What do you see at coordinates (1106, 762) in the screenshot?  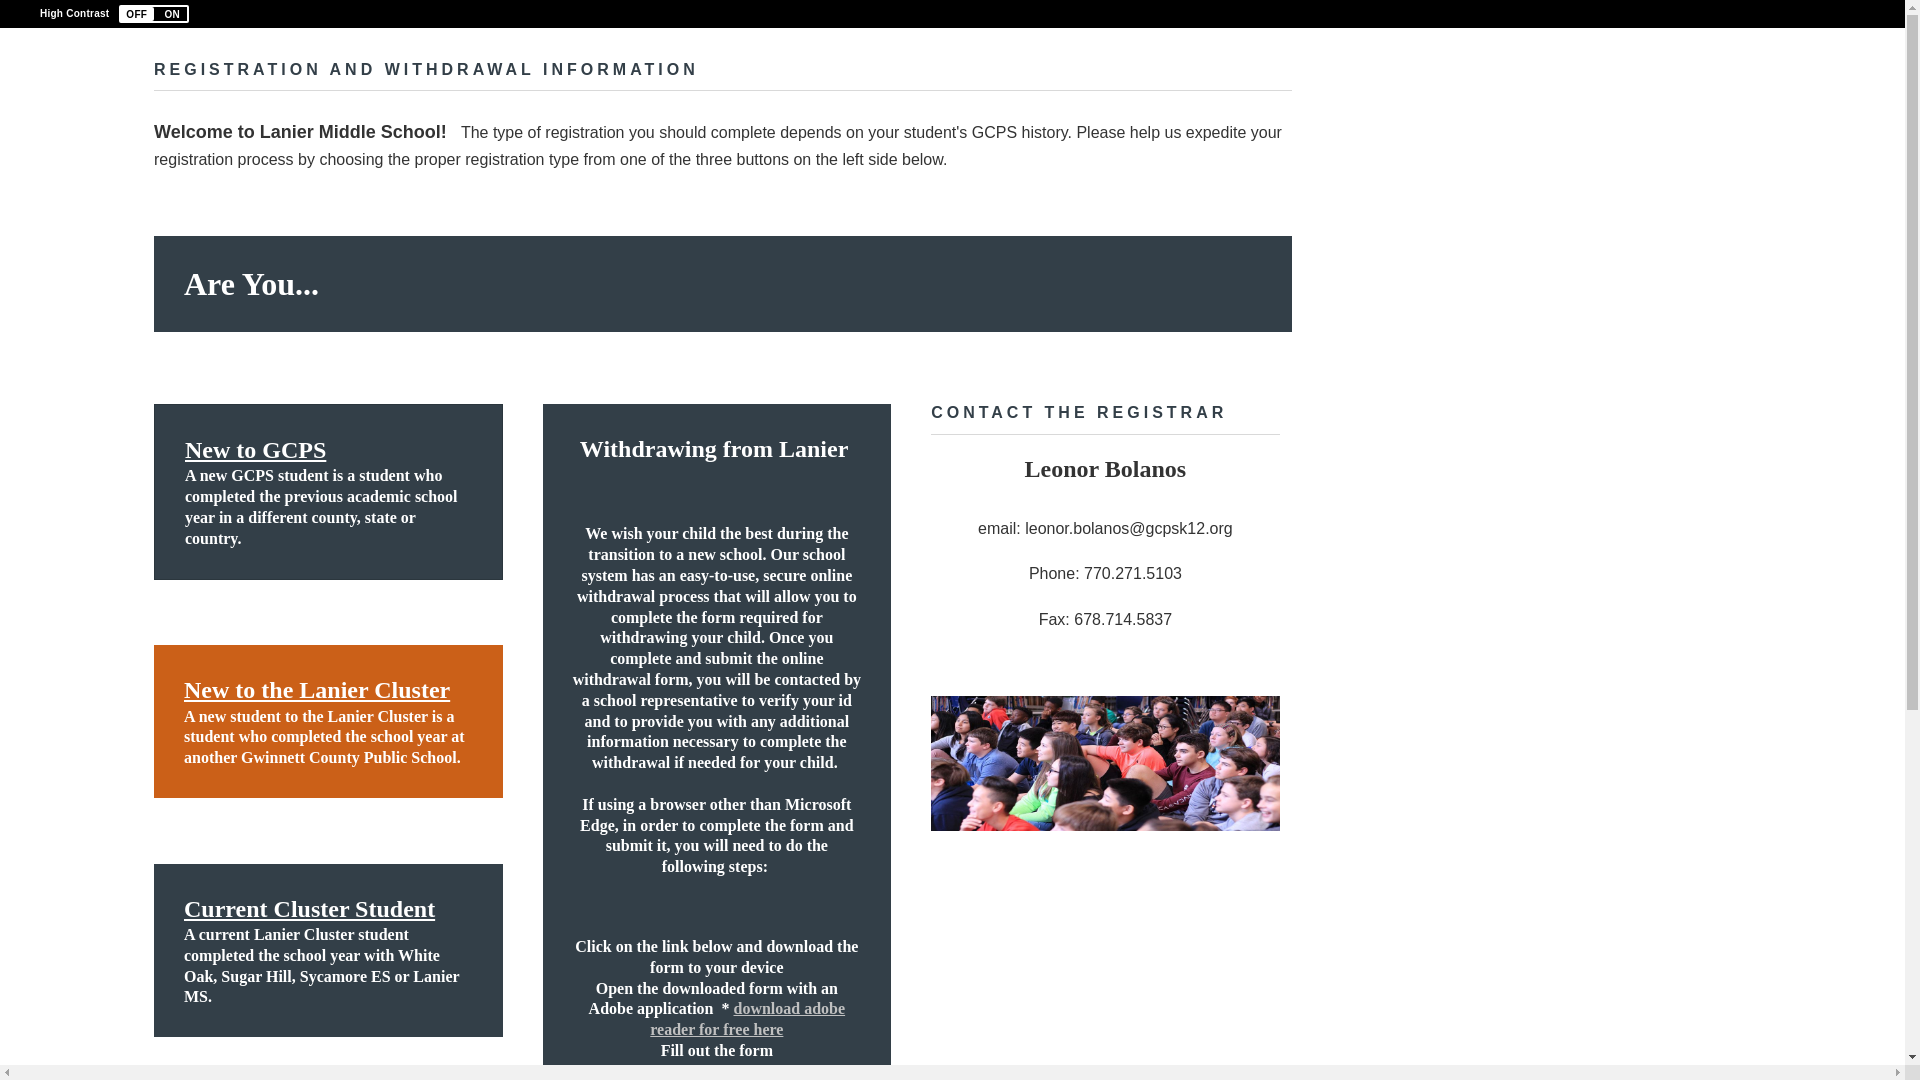 I see `Registration` at bounding box center [1106, 762].